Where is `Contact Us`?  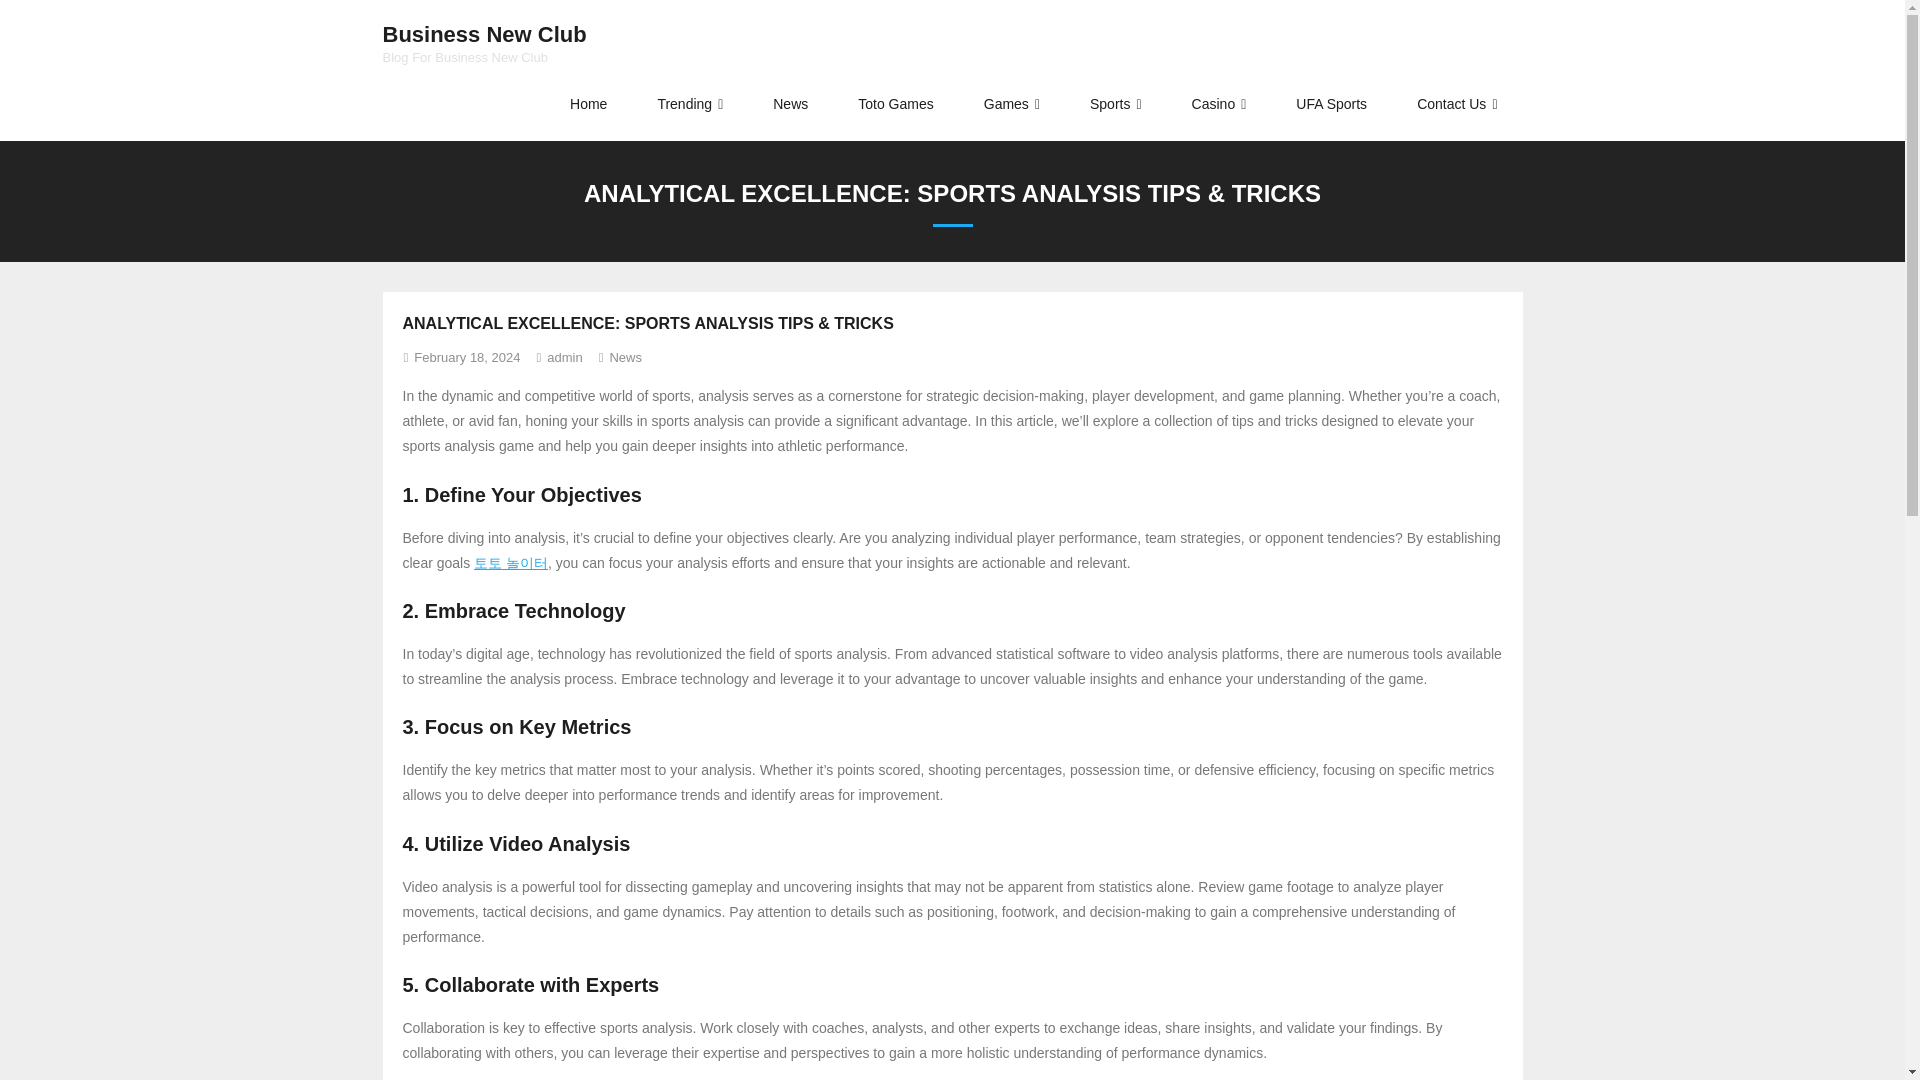
Contact Us is located at coordinates (690, 104).